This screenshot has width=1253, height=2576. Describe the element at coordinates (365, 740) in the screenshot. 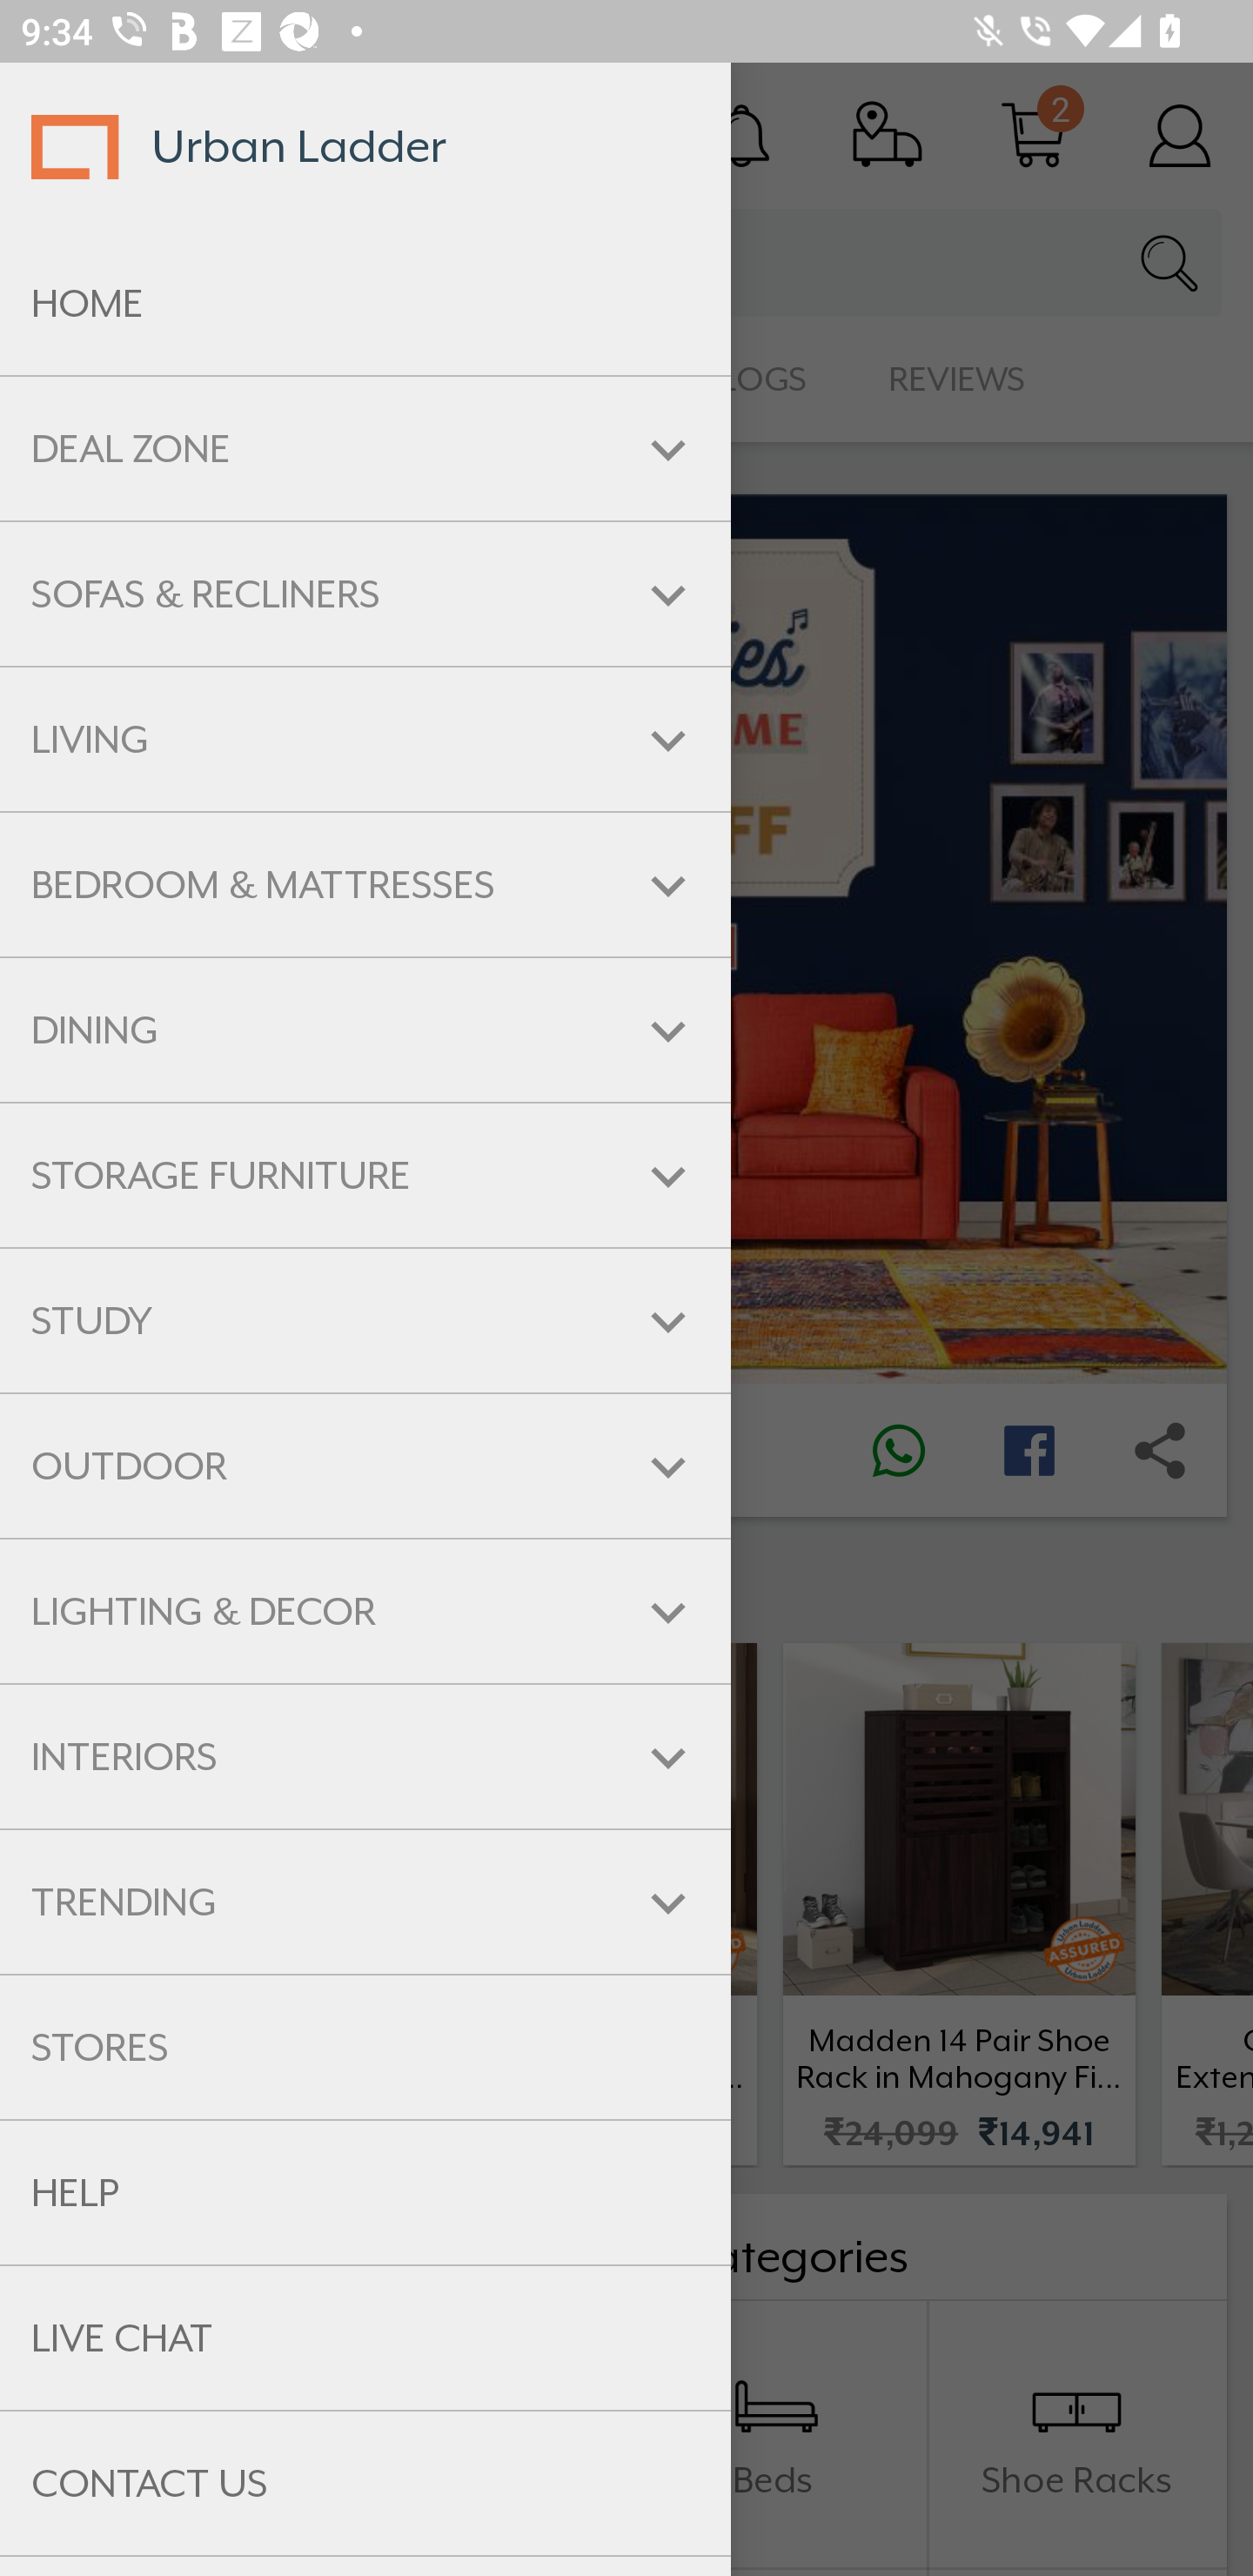

I see `LIVING ` at that location.